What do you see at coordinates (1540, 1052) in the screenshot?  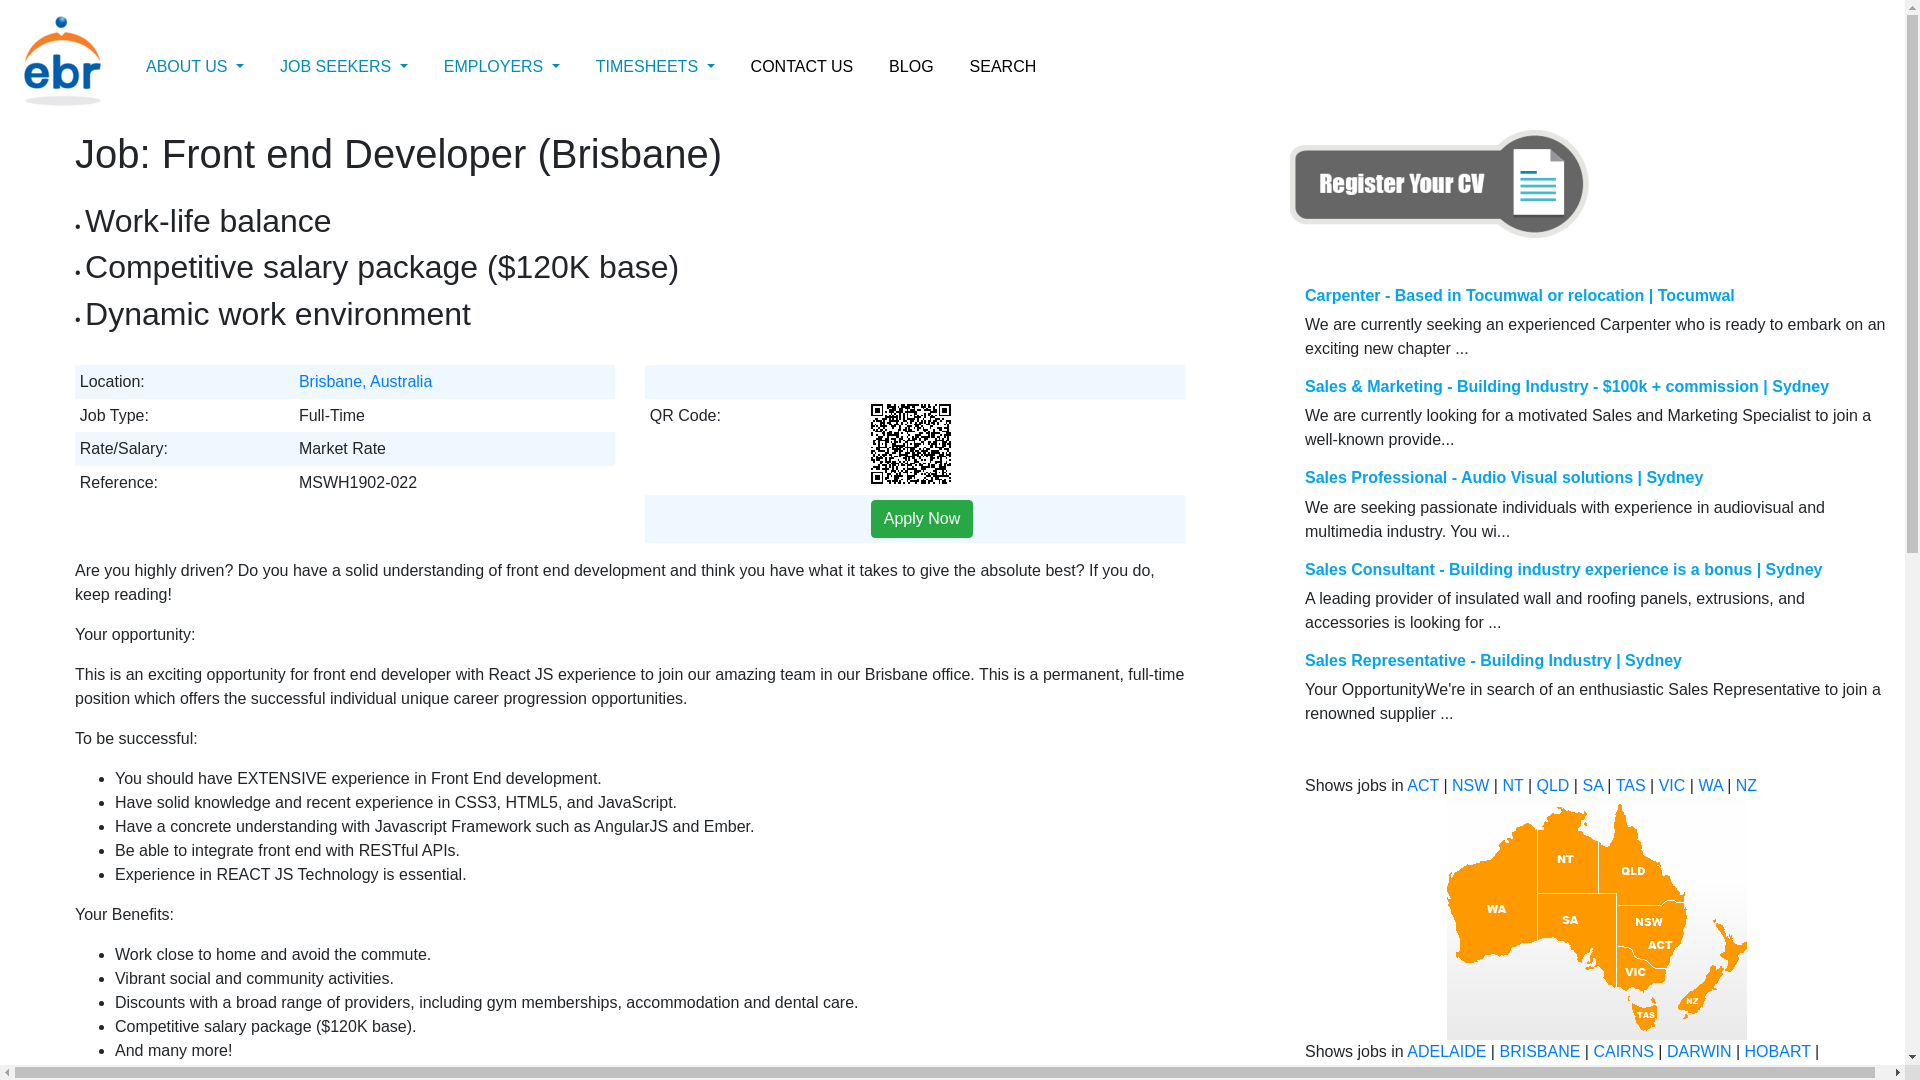 I see `BRISBANE` at bounding box center [1540, 1052].